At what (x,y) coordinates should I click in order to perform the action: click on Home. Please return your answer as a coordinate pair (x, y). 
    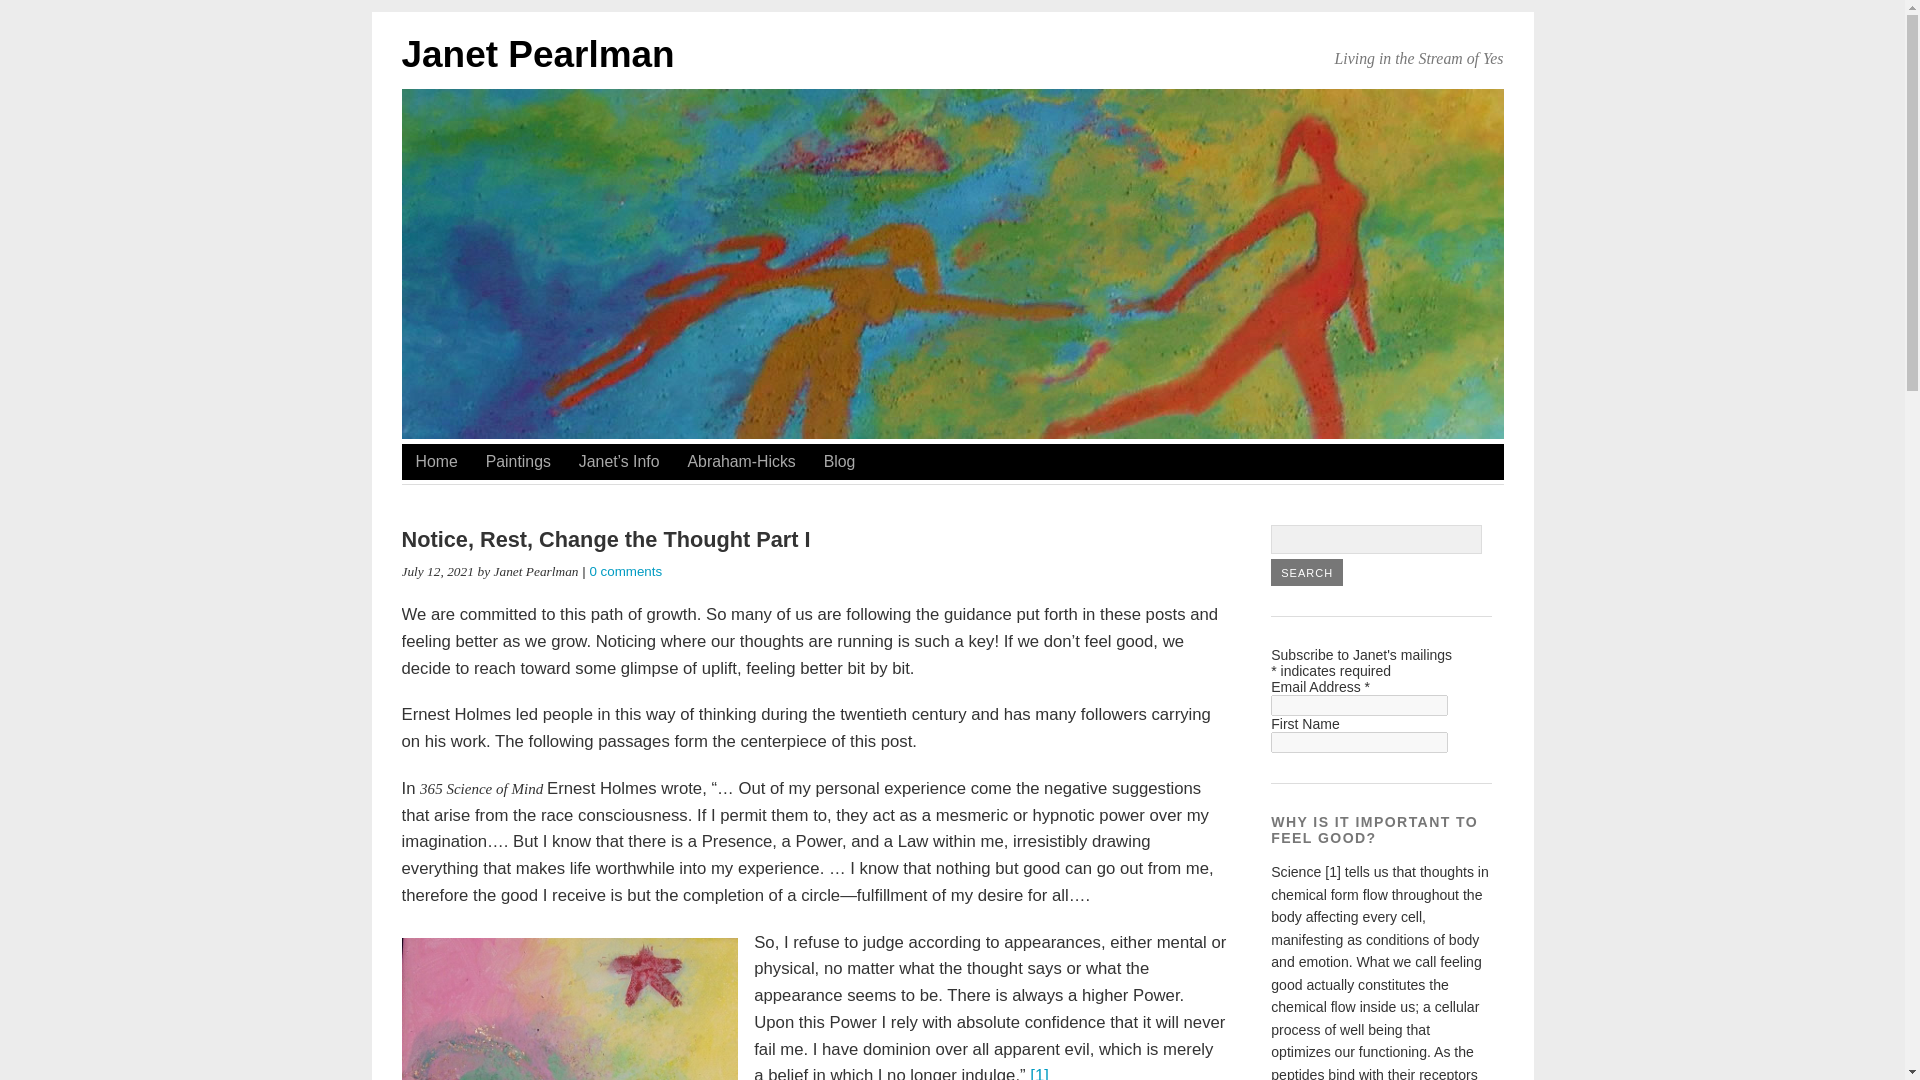
    Looking at the image, I should click on (436, 461).